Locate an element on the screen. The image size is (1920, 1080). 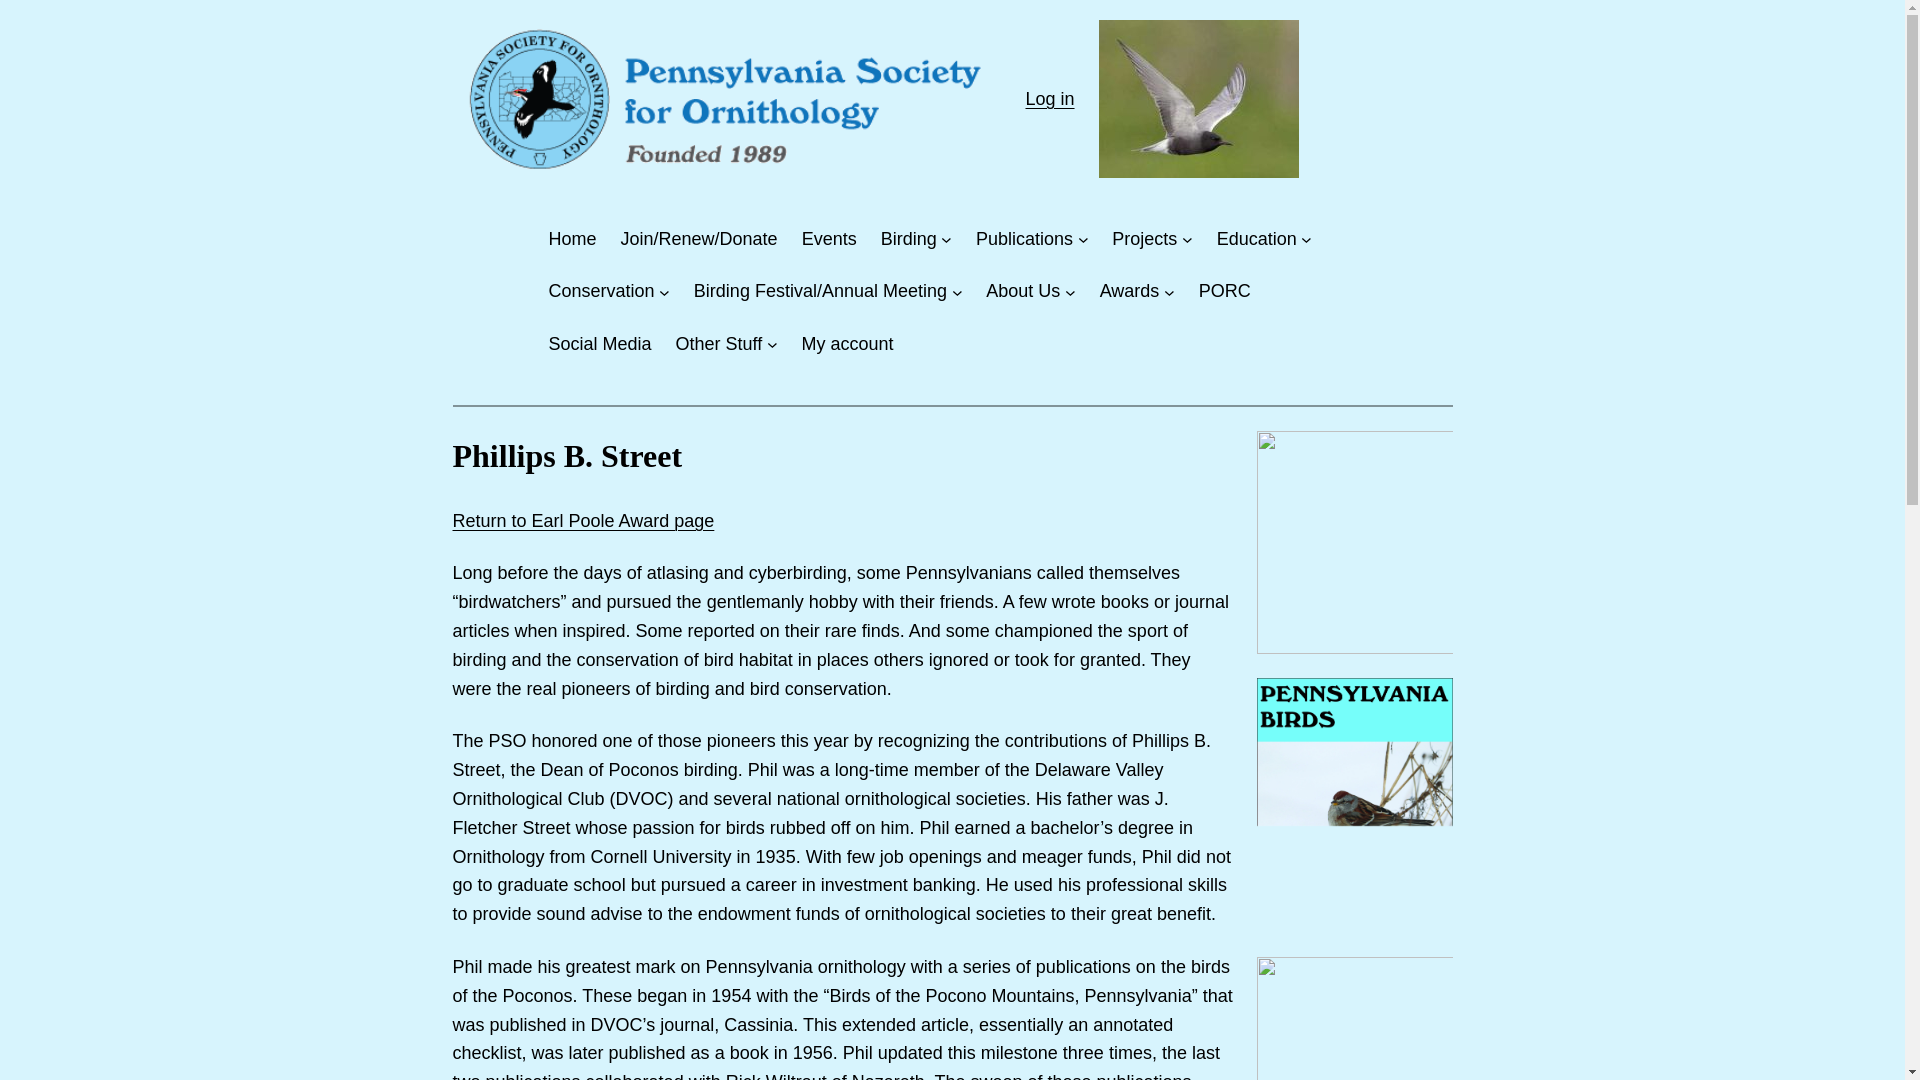
Events is located at coordinates (829, 238).